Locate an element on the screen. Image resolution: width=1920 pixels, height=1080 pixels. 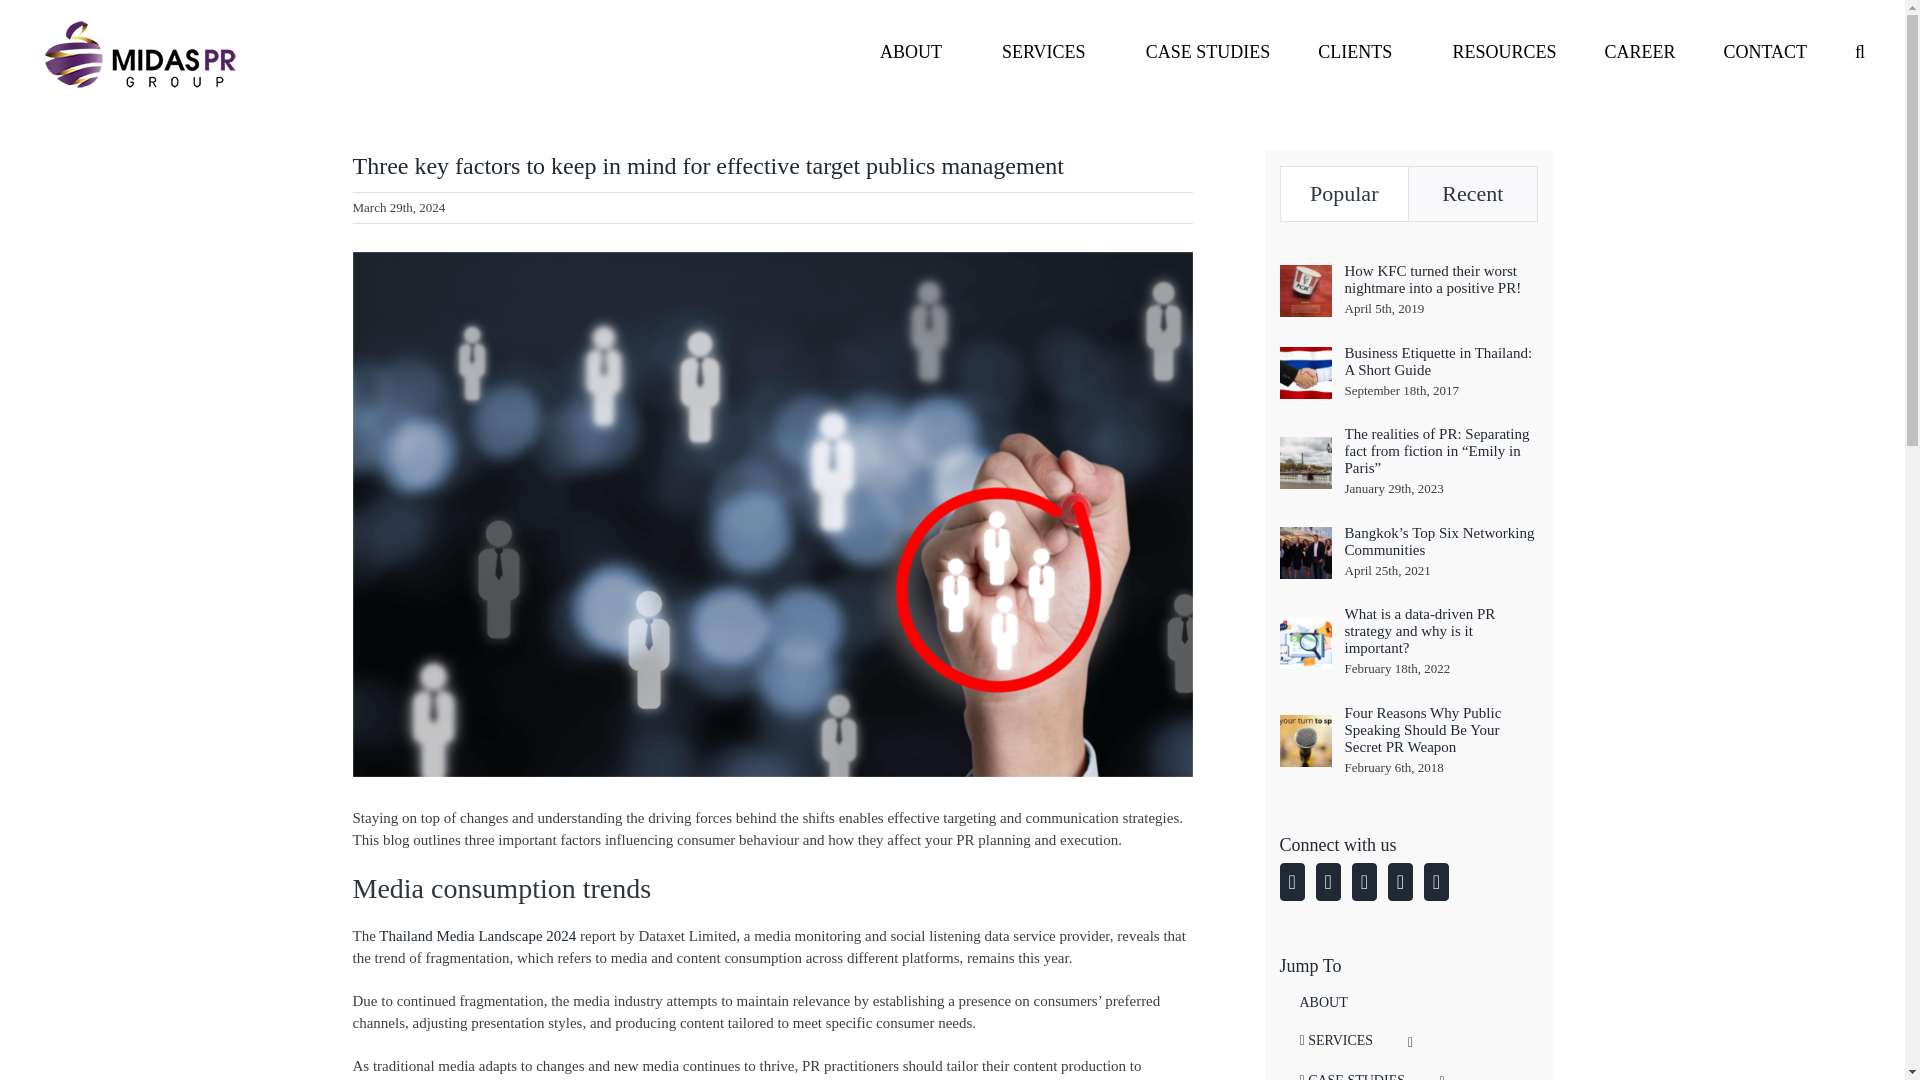
CONTACT is located at coordinates (1764, 49).